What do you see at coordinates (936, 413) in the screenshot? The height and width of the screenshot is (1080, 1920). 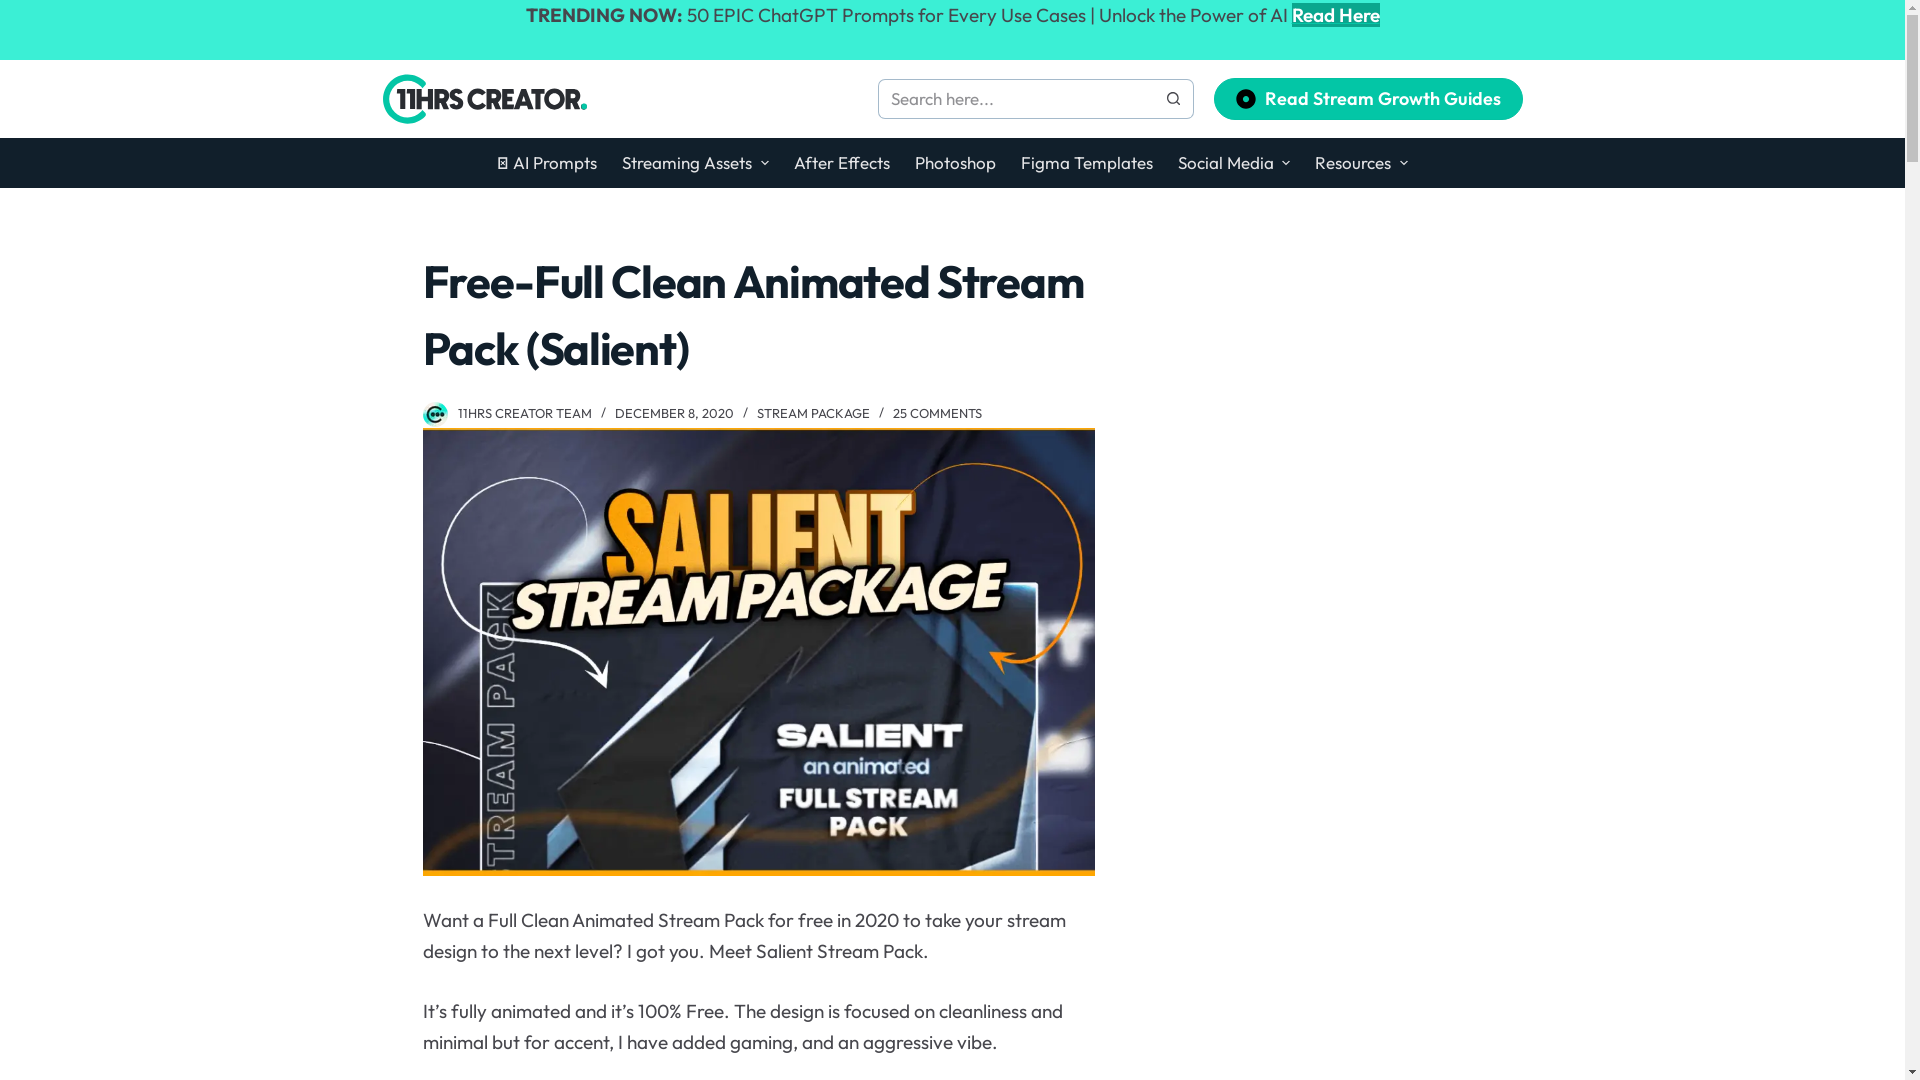 I see `25 COMMENTS` at bounding box center [936, 413].